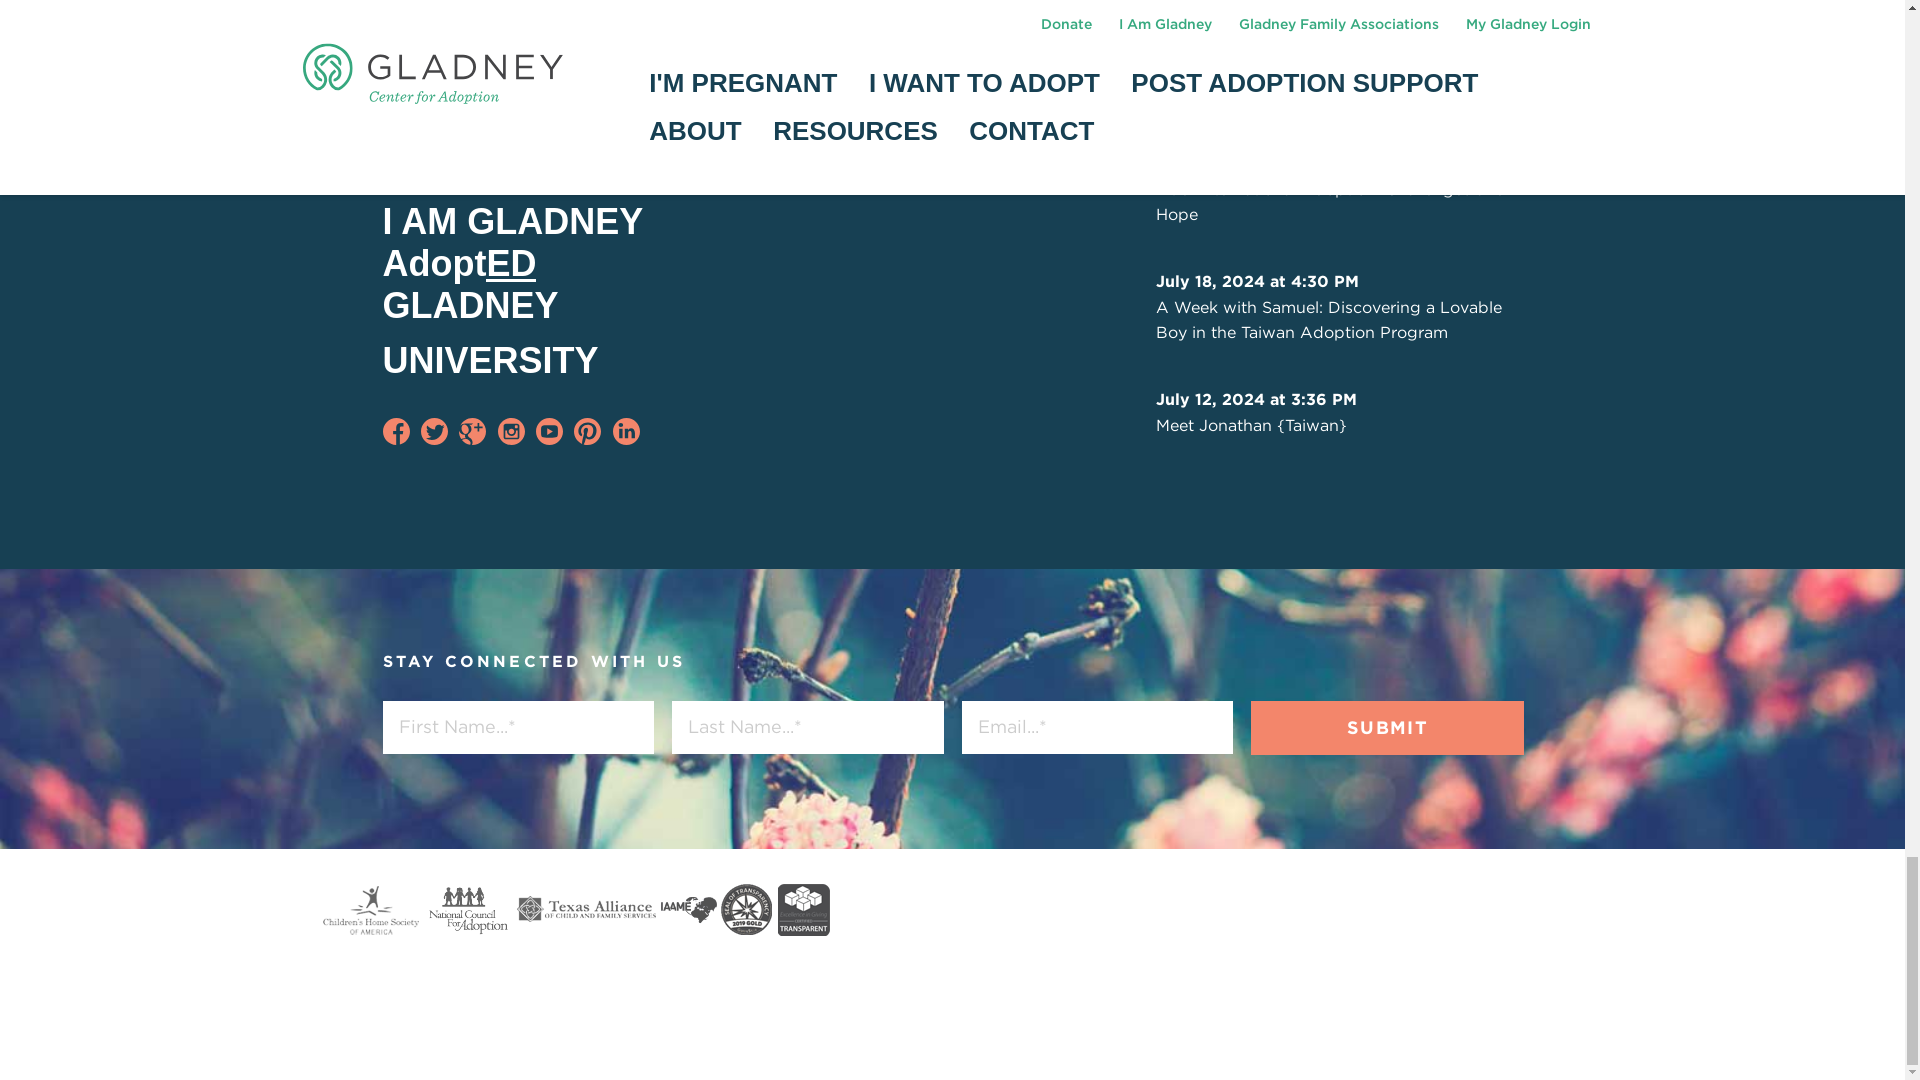 This screenshot has height=1080, width=1920. What do you see at coordinates (862, 103) in the screenshot?
I see `See all events...` at bounding box center [862, 103].